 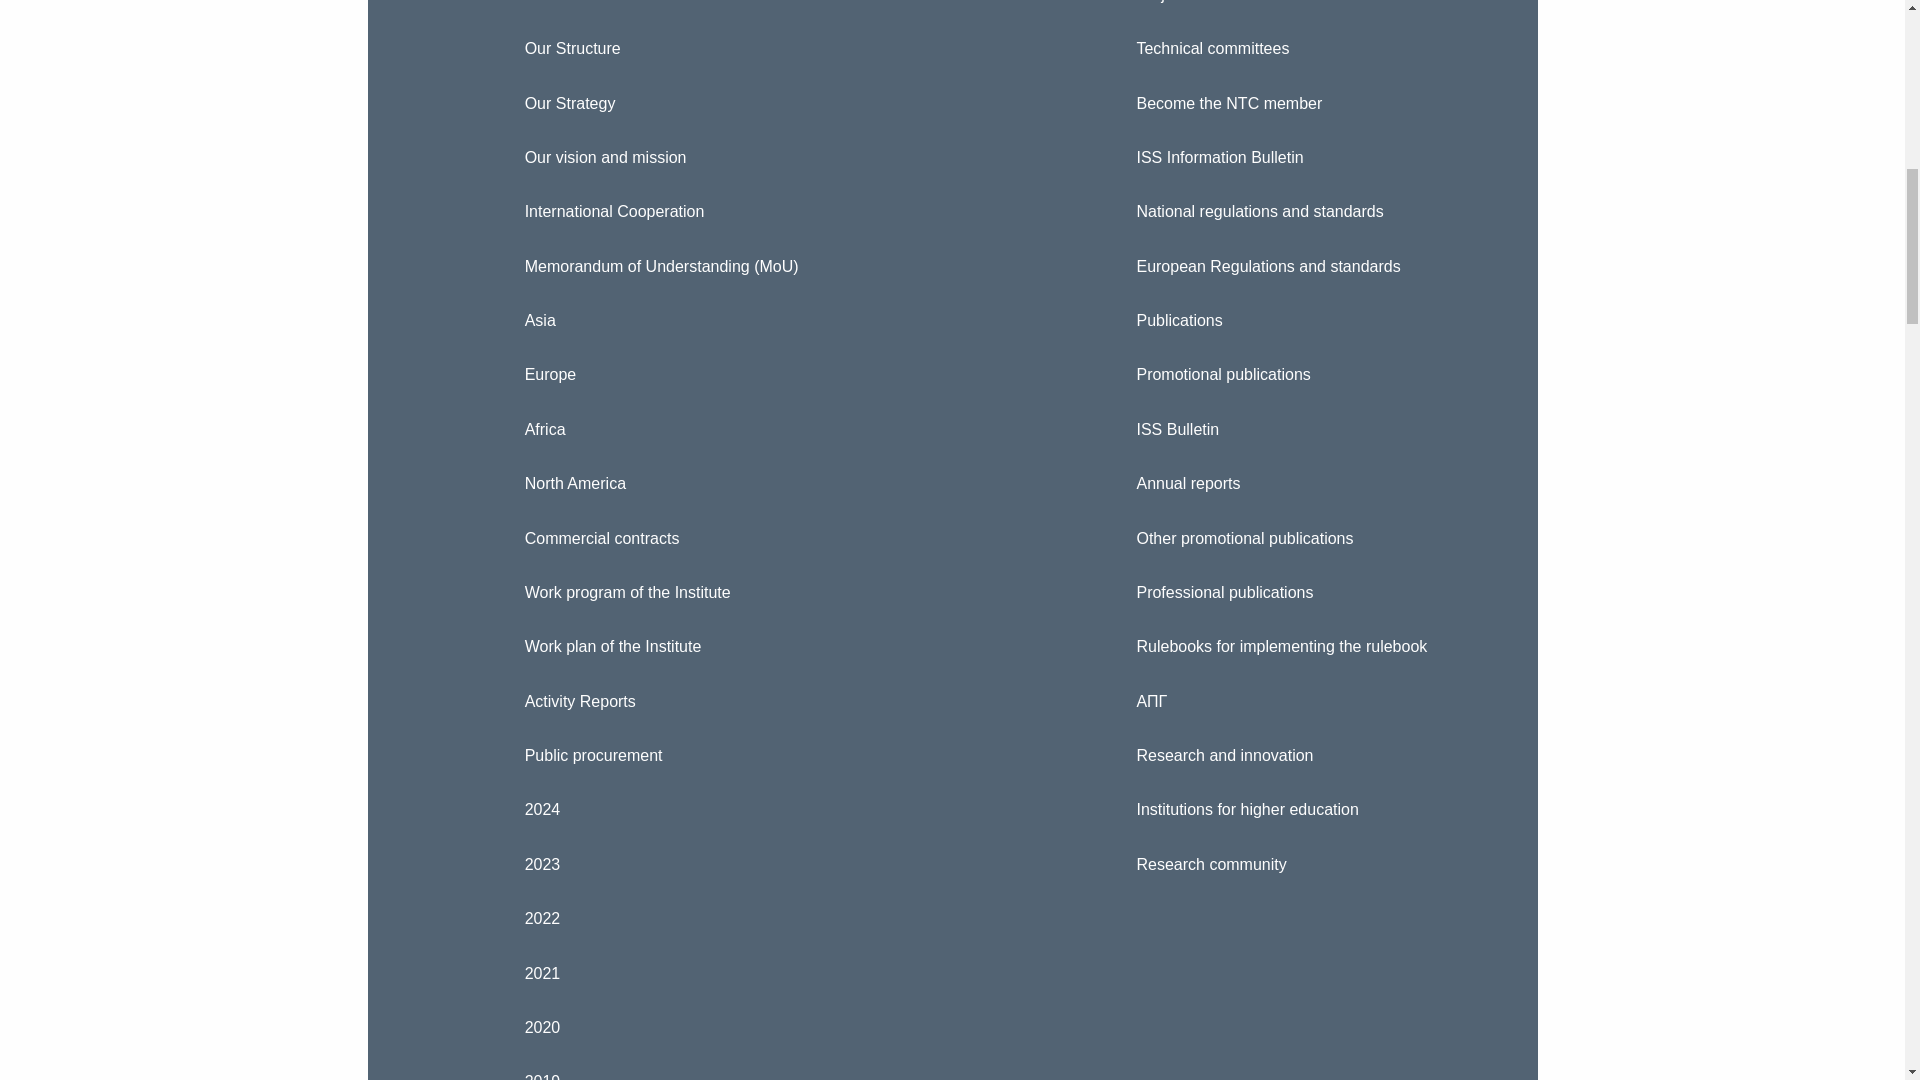 What do you see at coordinates (792, 157) in the screenshot?
I see `Our vision and mission` at bounding box center [792, 157].